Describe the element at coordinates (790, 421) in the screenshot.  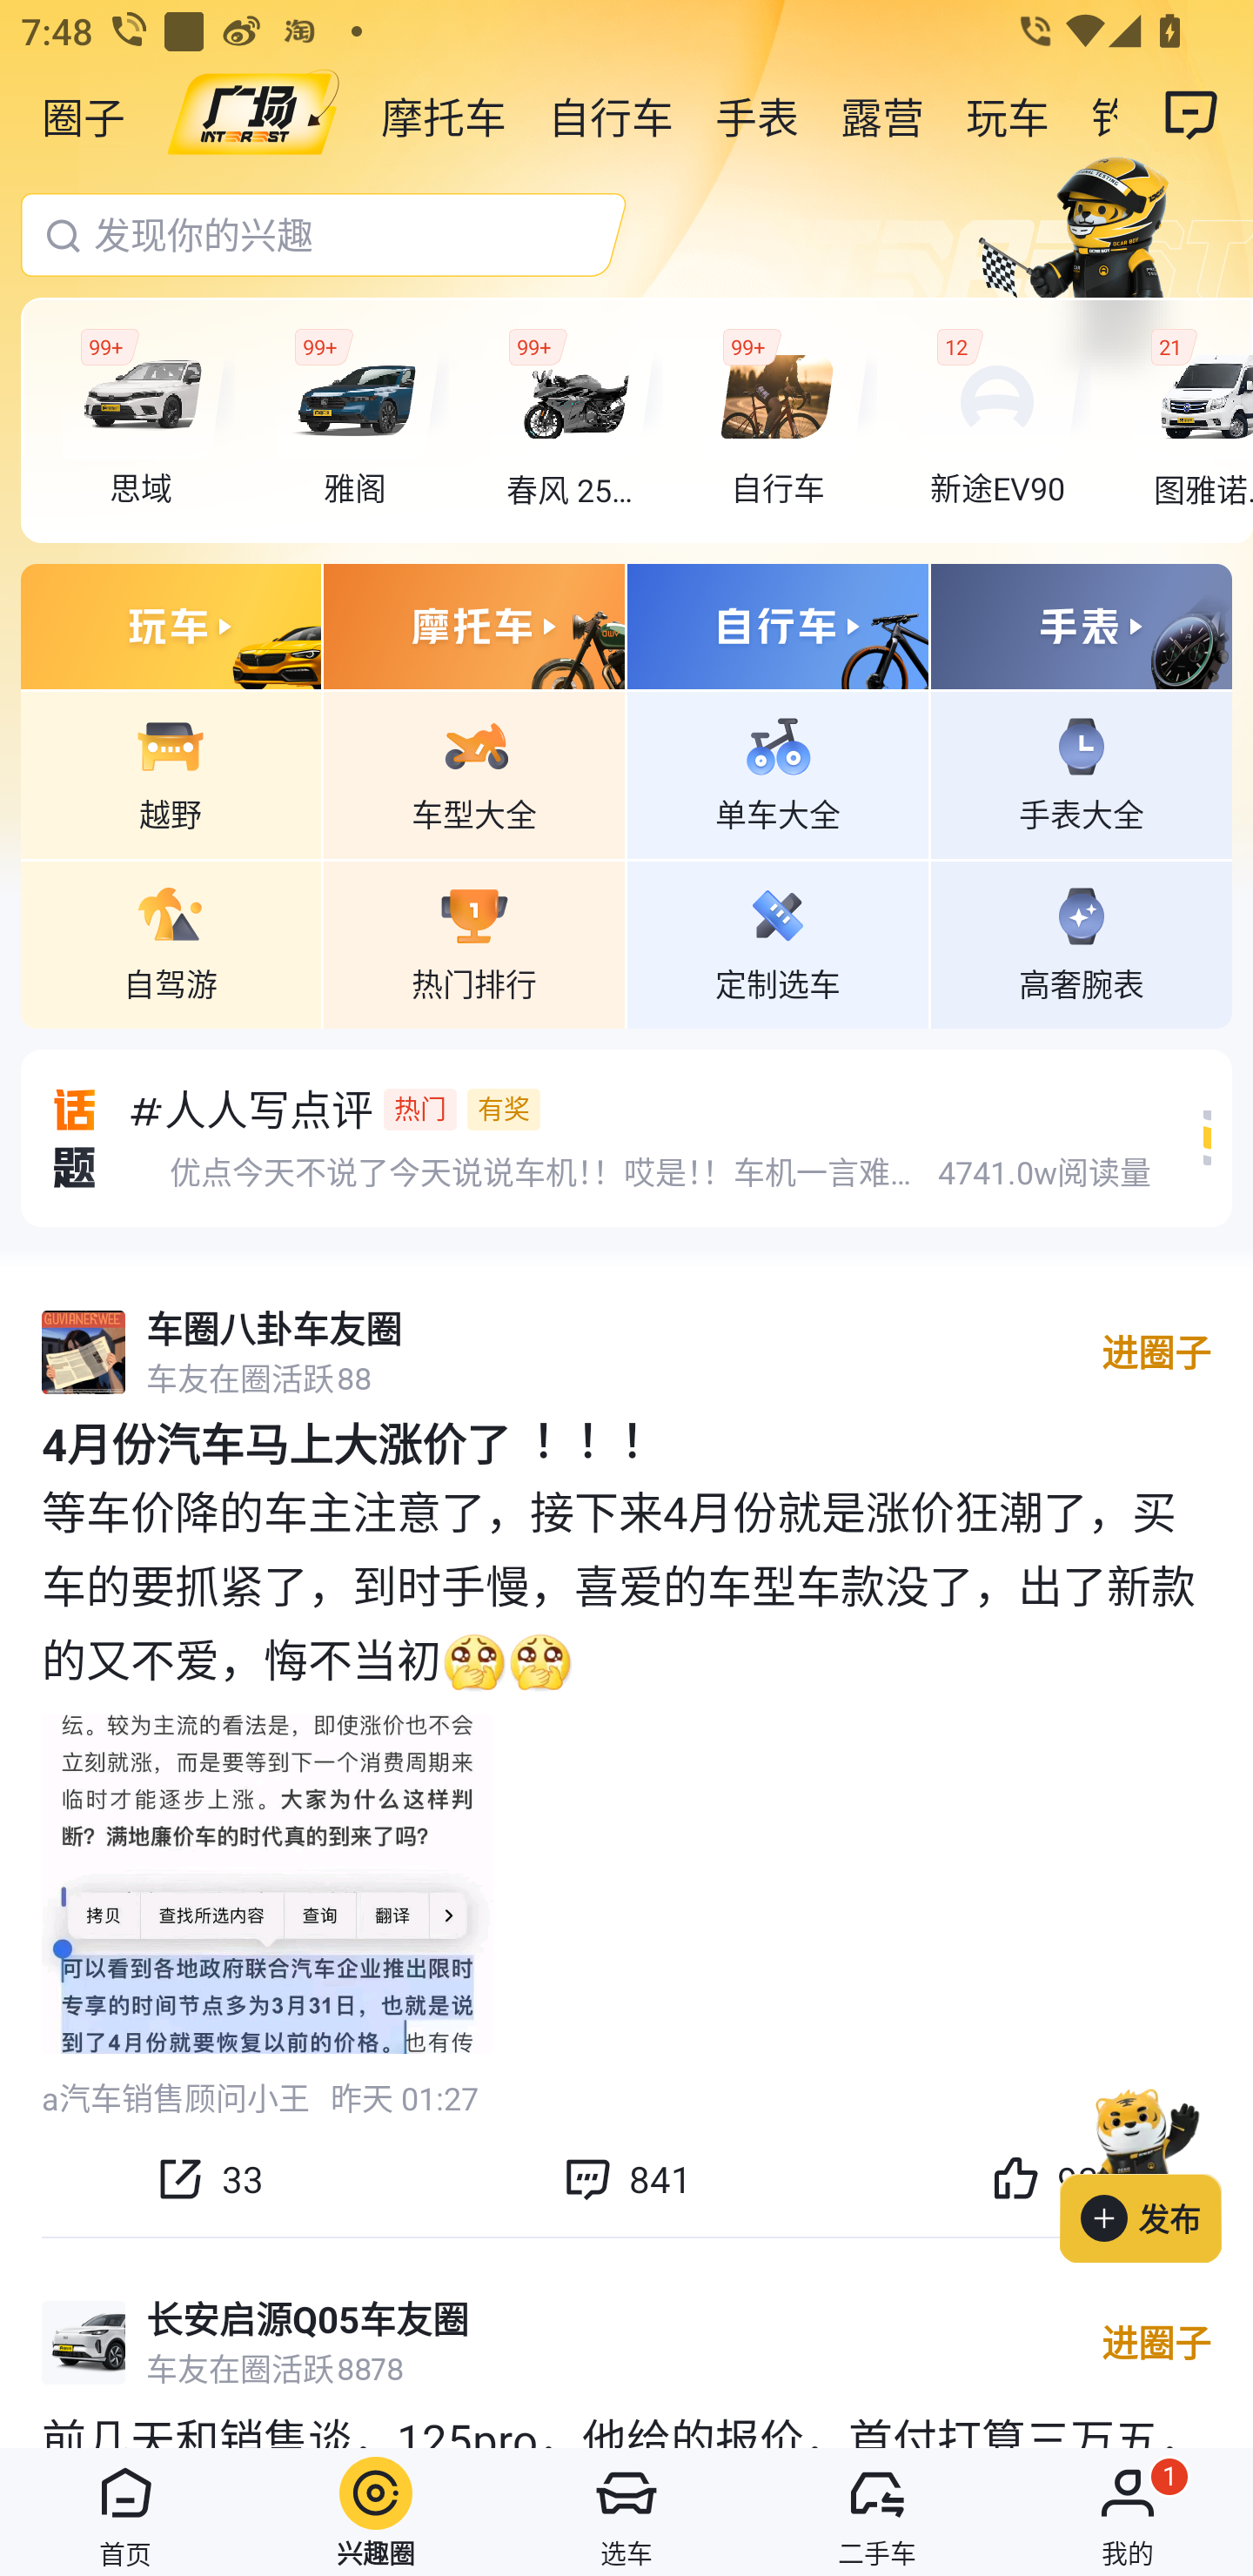
I see `99+ 自行车` at that location.